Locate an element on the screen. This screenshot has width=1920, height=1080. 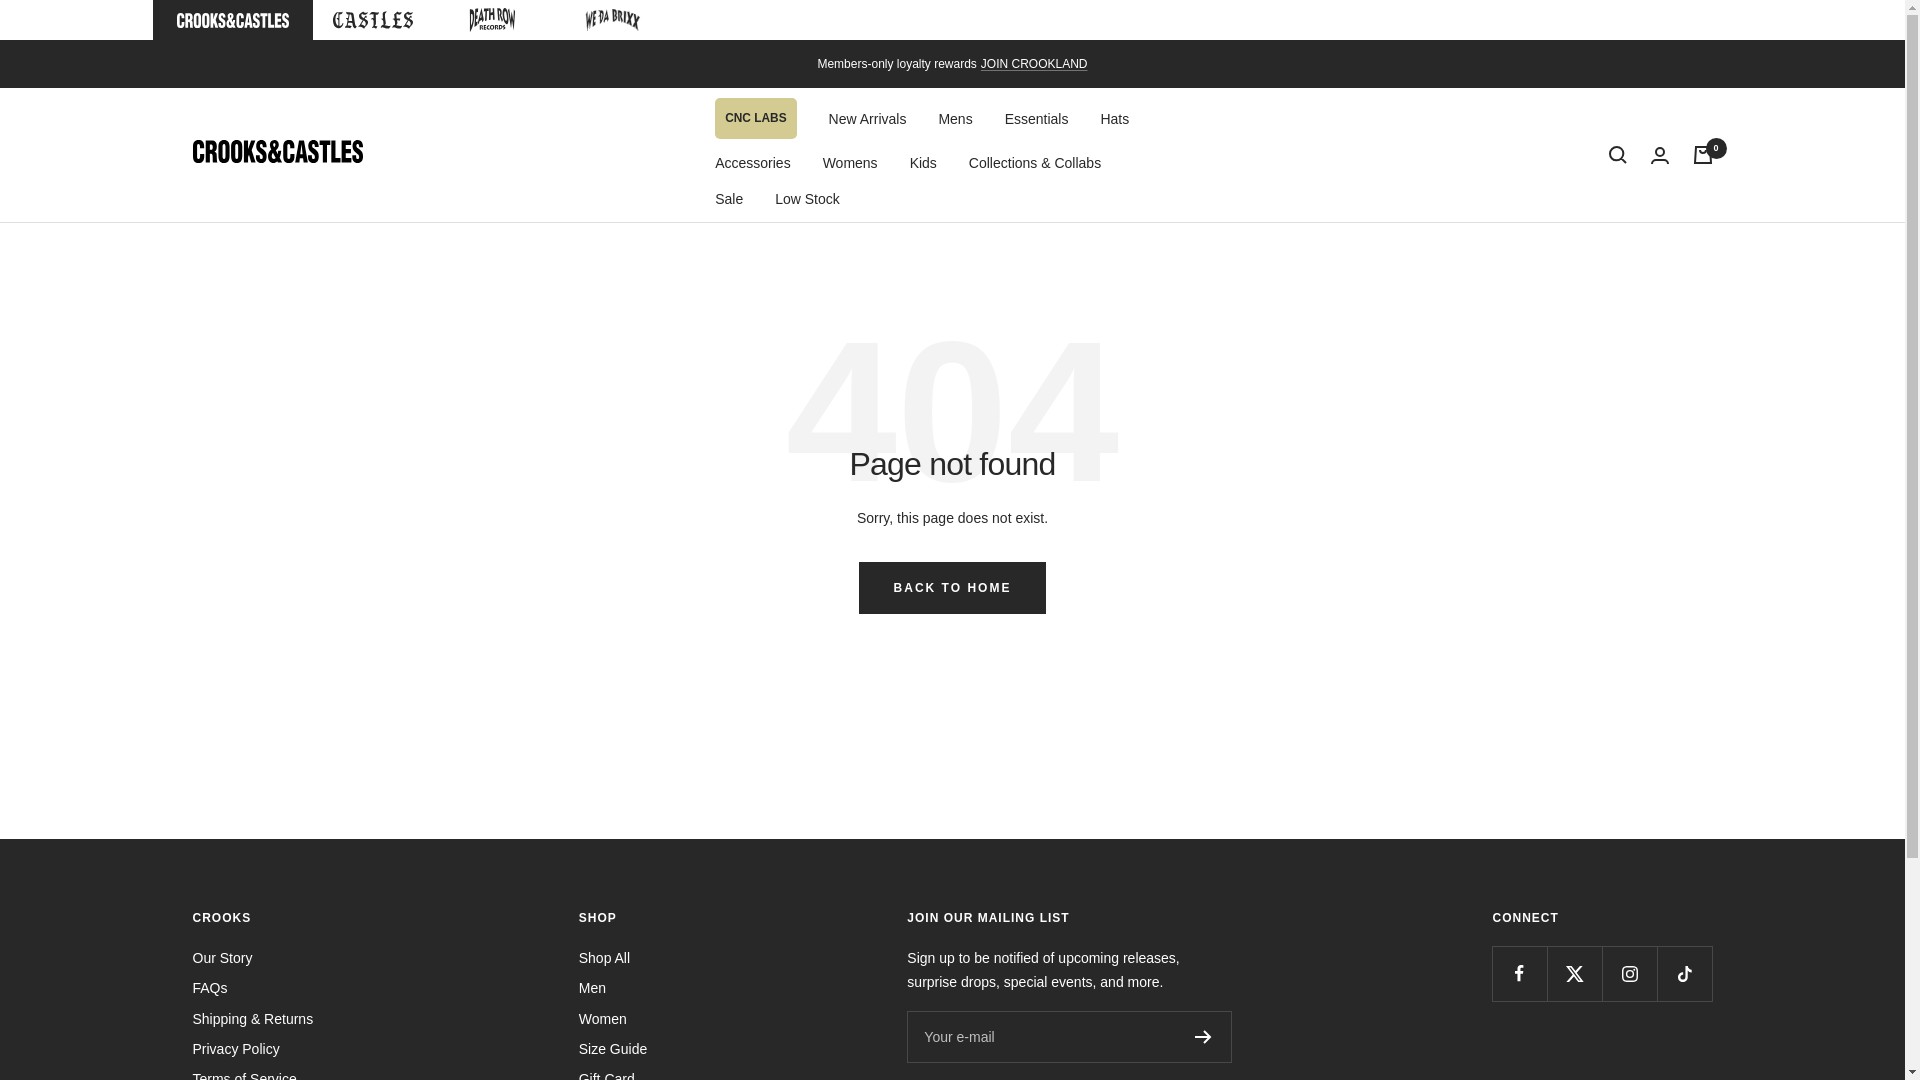
Low Stock is located at coordinates (808, 198).